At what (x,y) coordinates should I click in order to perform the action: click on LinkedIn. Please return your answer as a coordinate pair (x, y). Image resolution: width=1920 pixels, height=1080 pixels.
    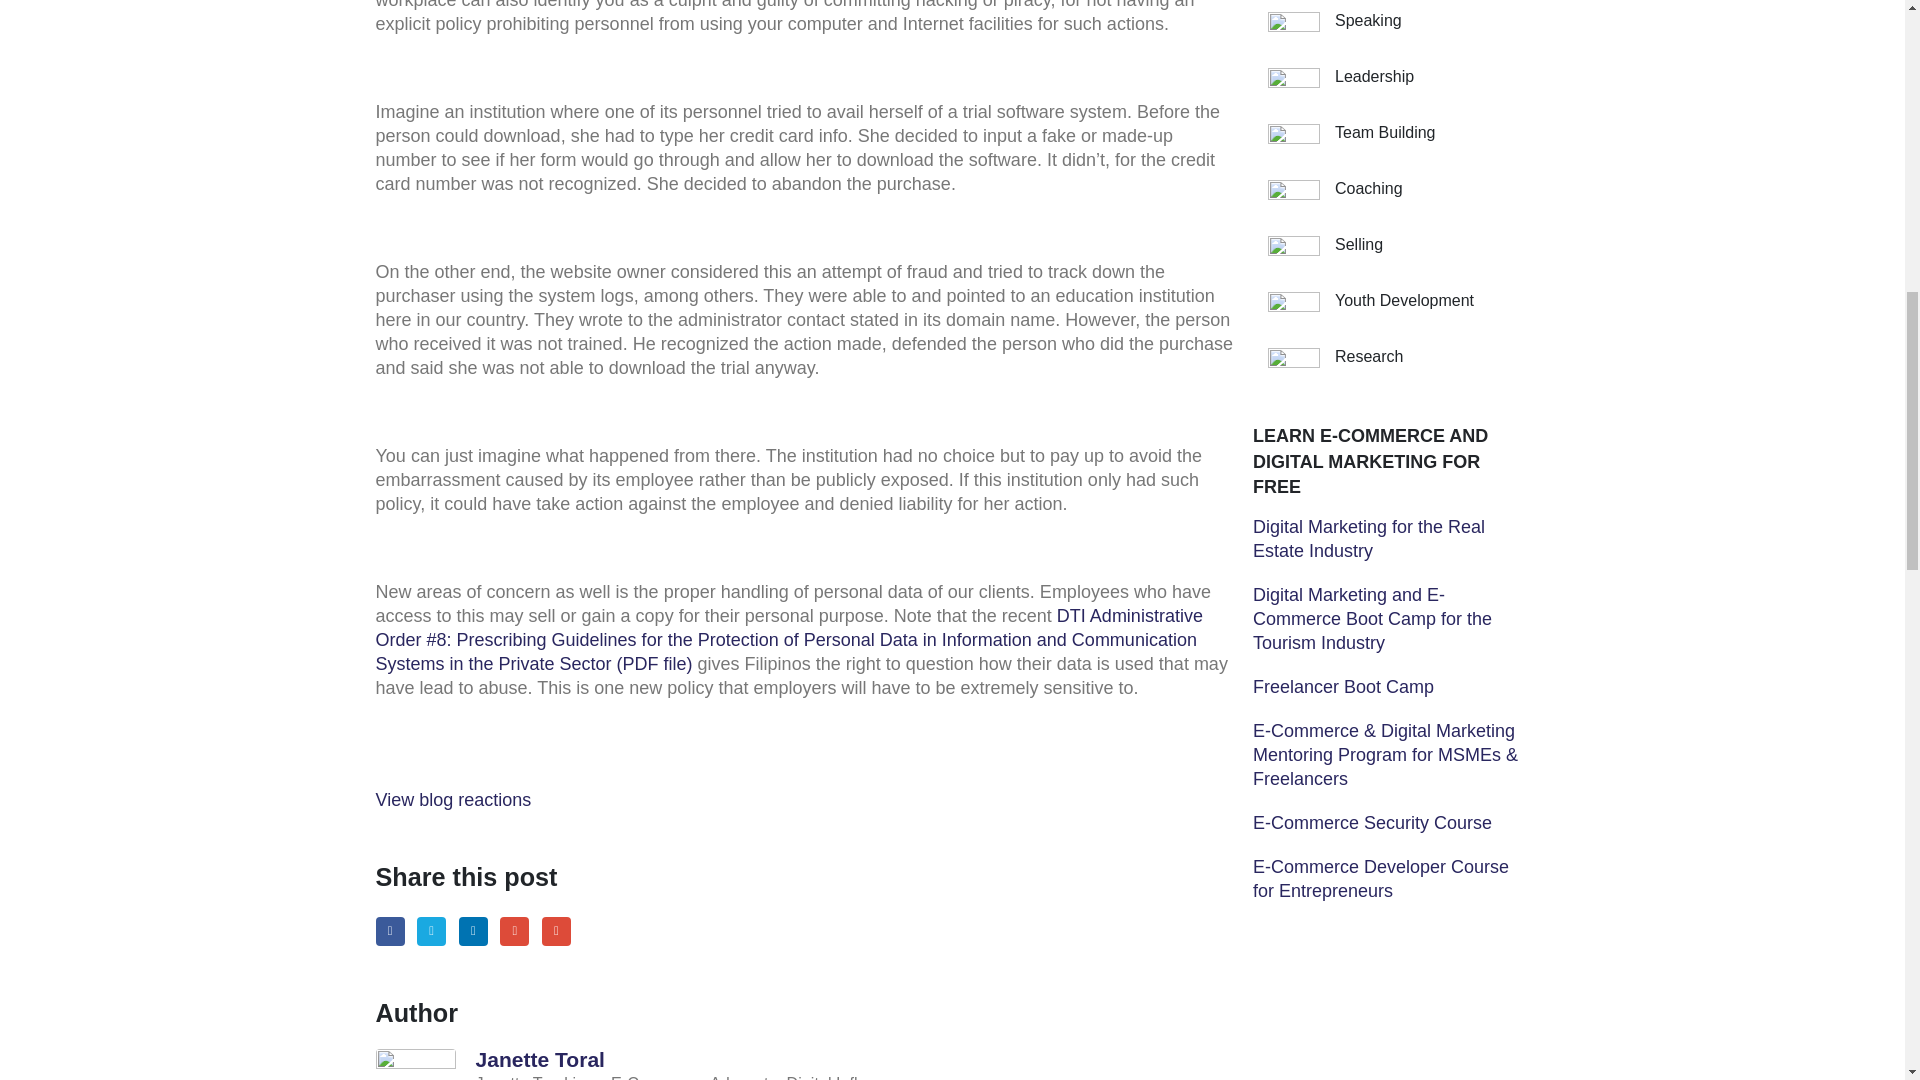
    Looking at the image, I should click on (472, 931).